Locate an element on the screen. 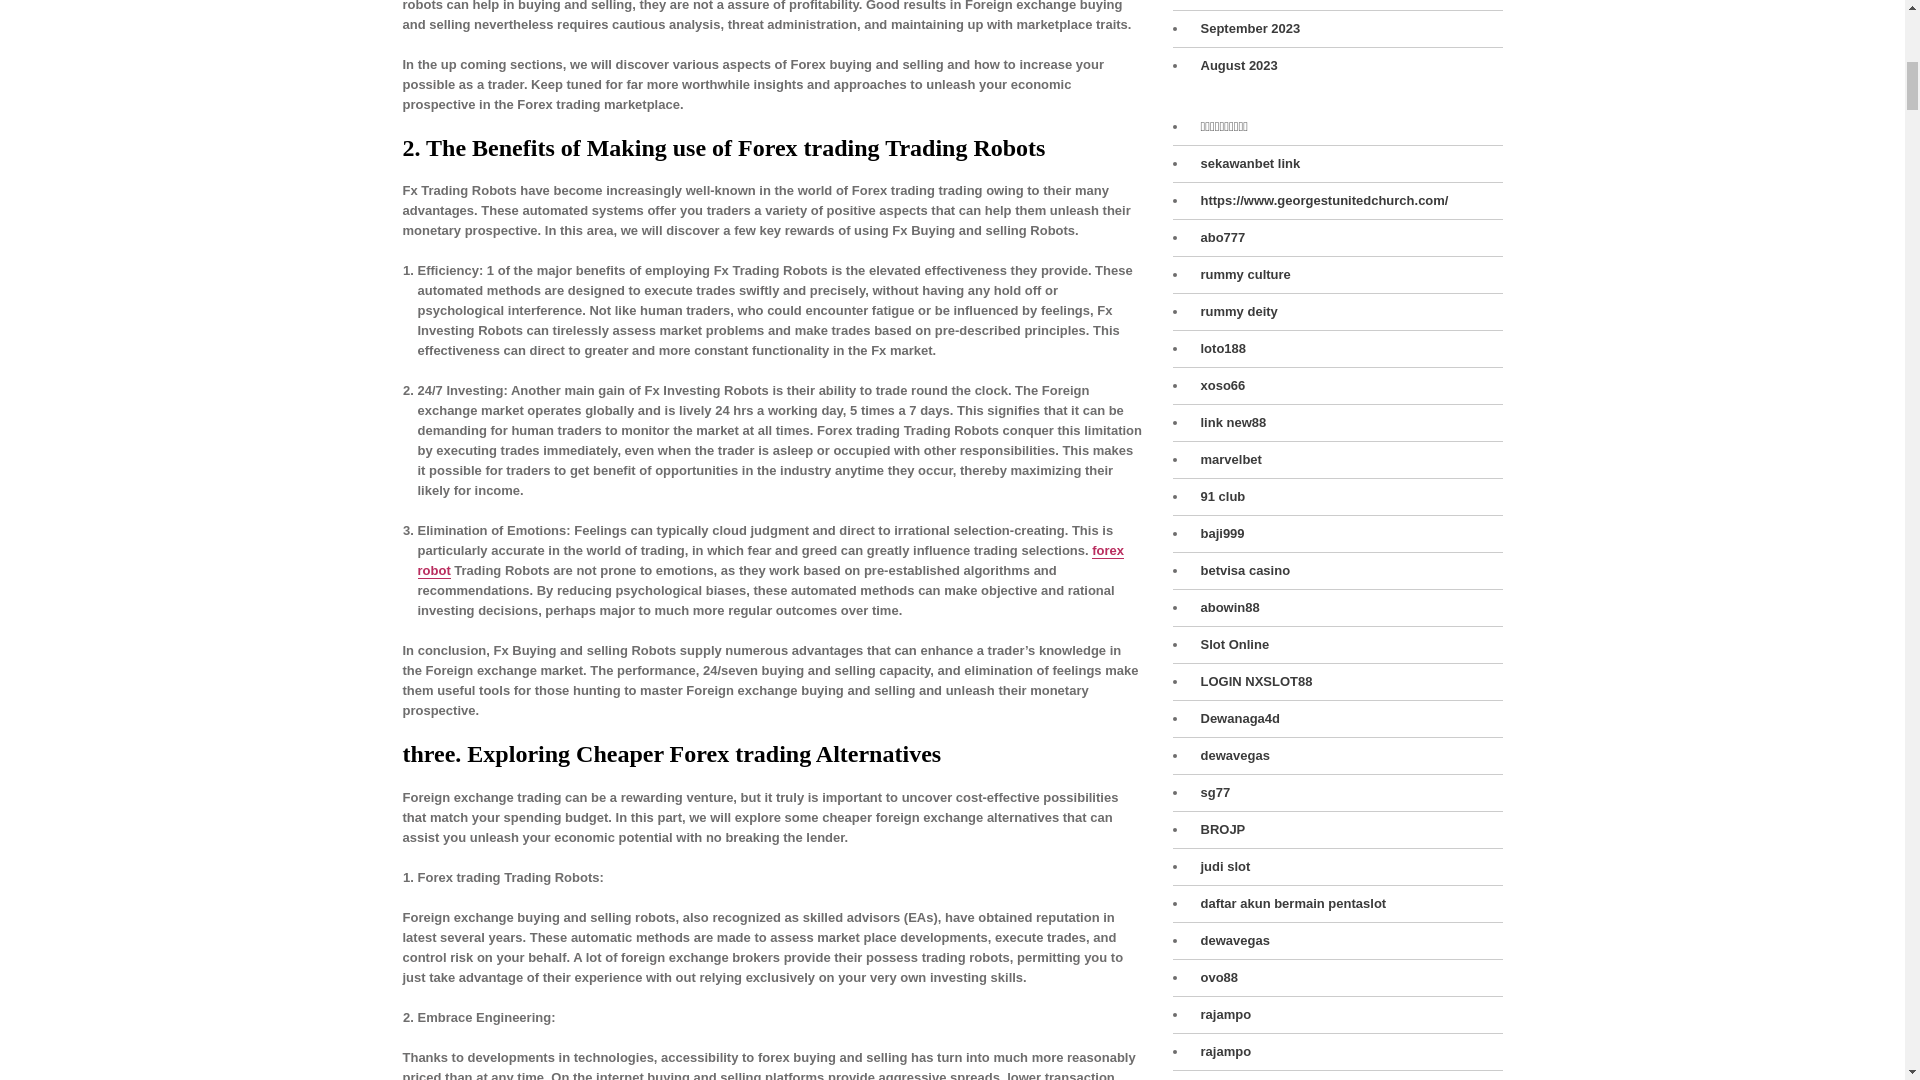 The image size is (1920, 1080). marvelbet is located at coordinates (1226, 460).